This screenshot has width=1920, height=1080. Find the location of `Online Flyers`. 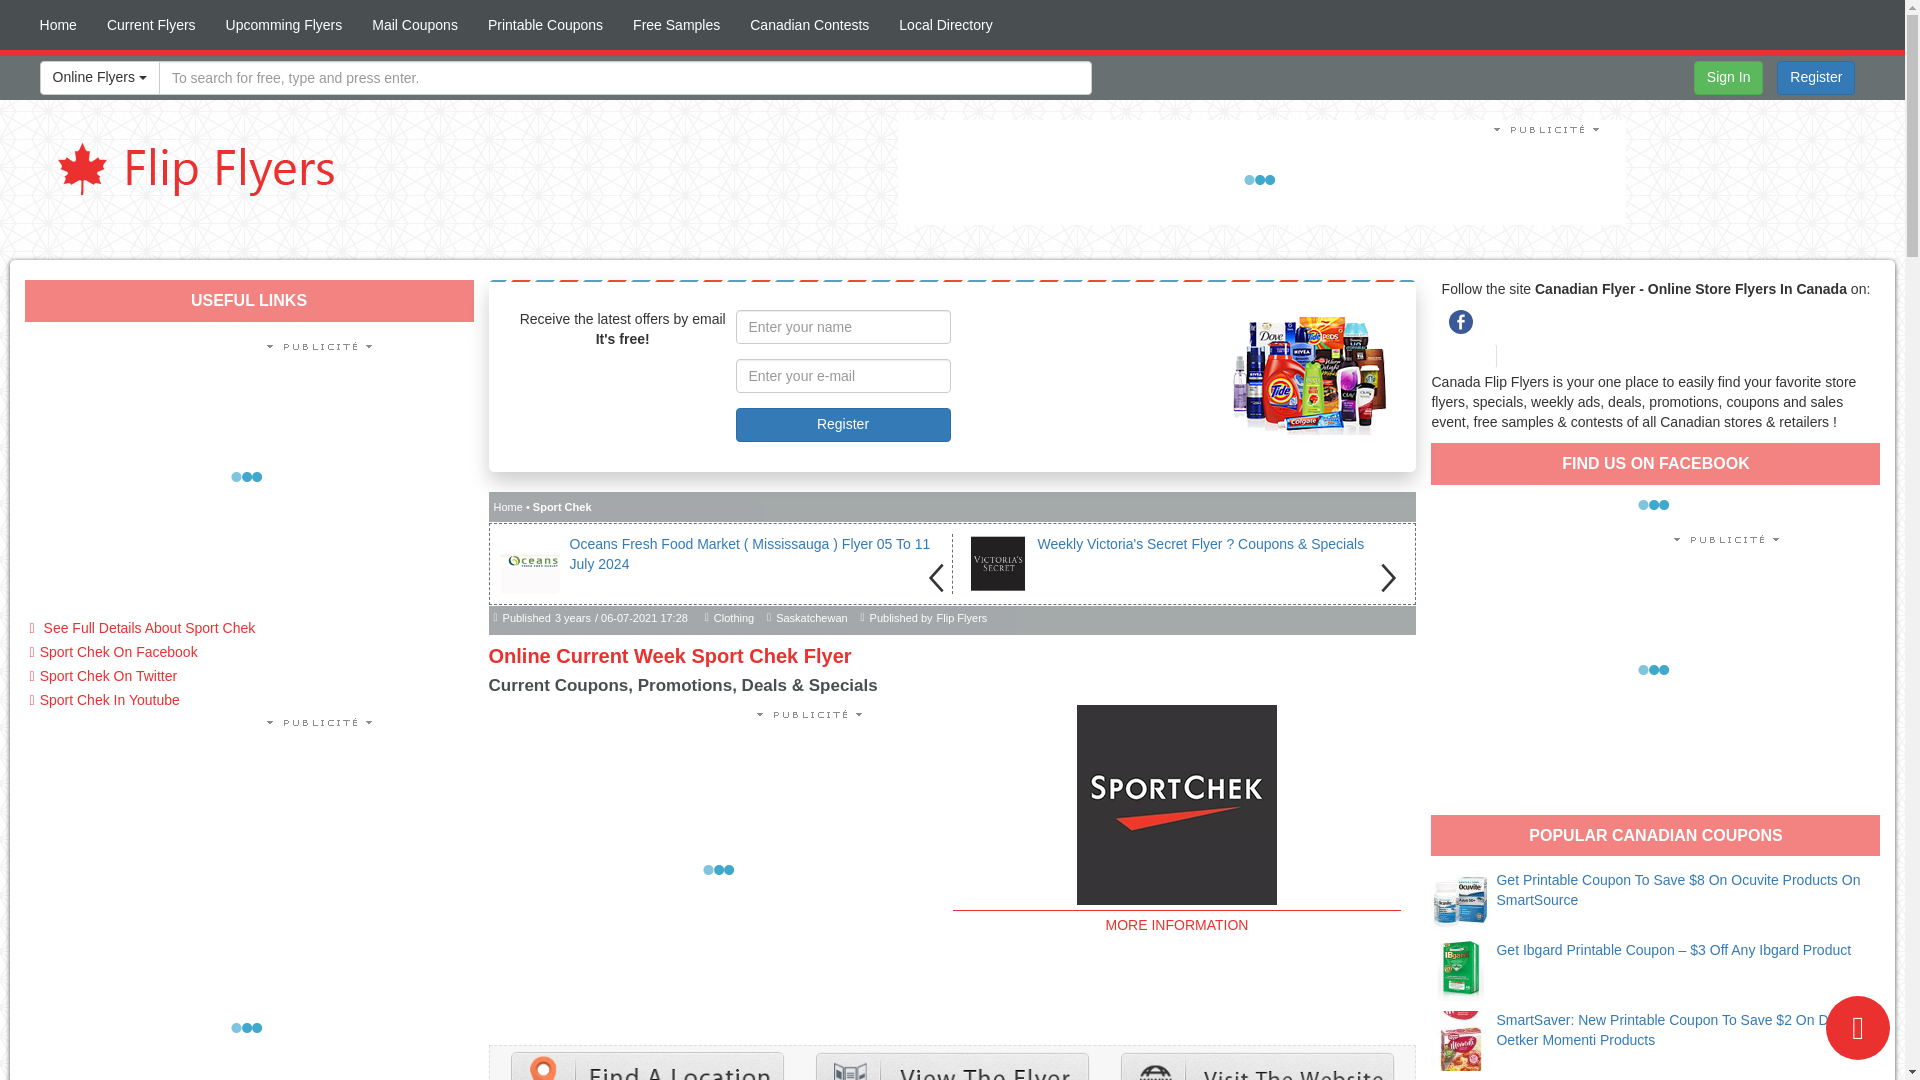

Online Flyers is located at coordinates (100, 78).